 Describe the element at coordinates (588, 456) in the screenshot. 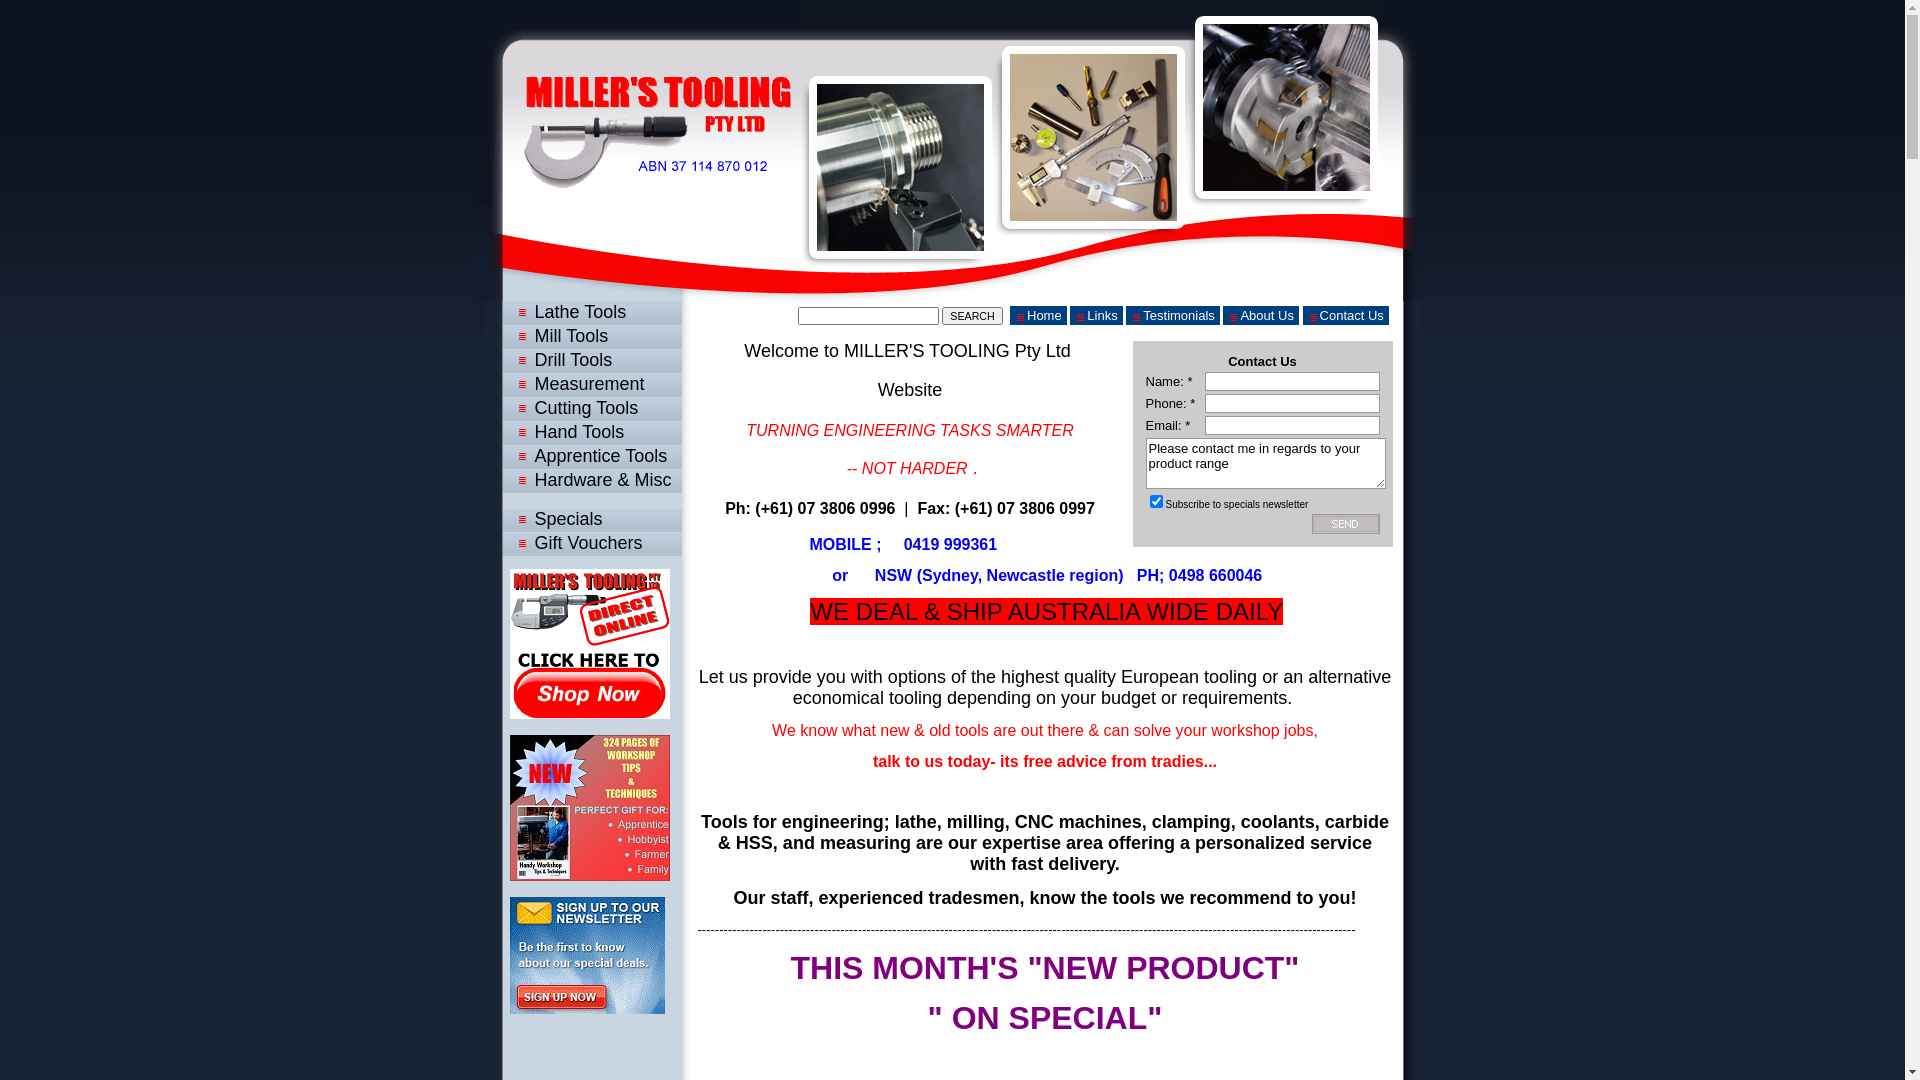

I see `Apprentice Tools` at that location.